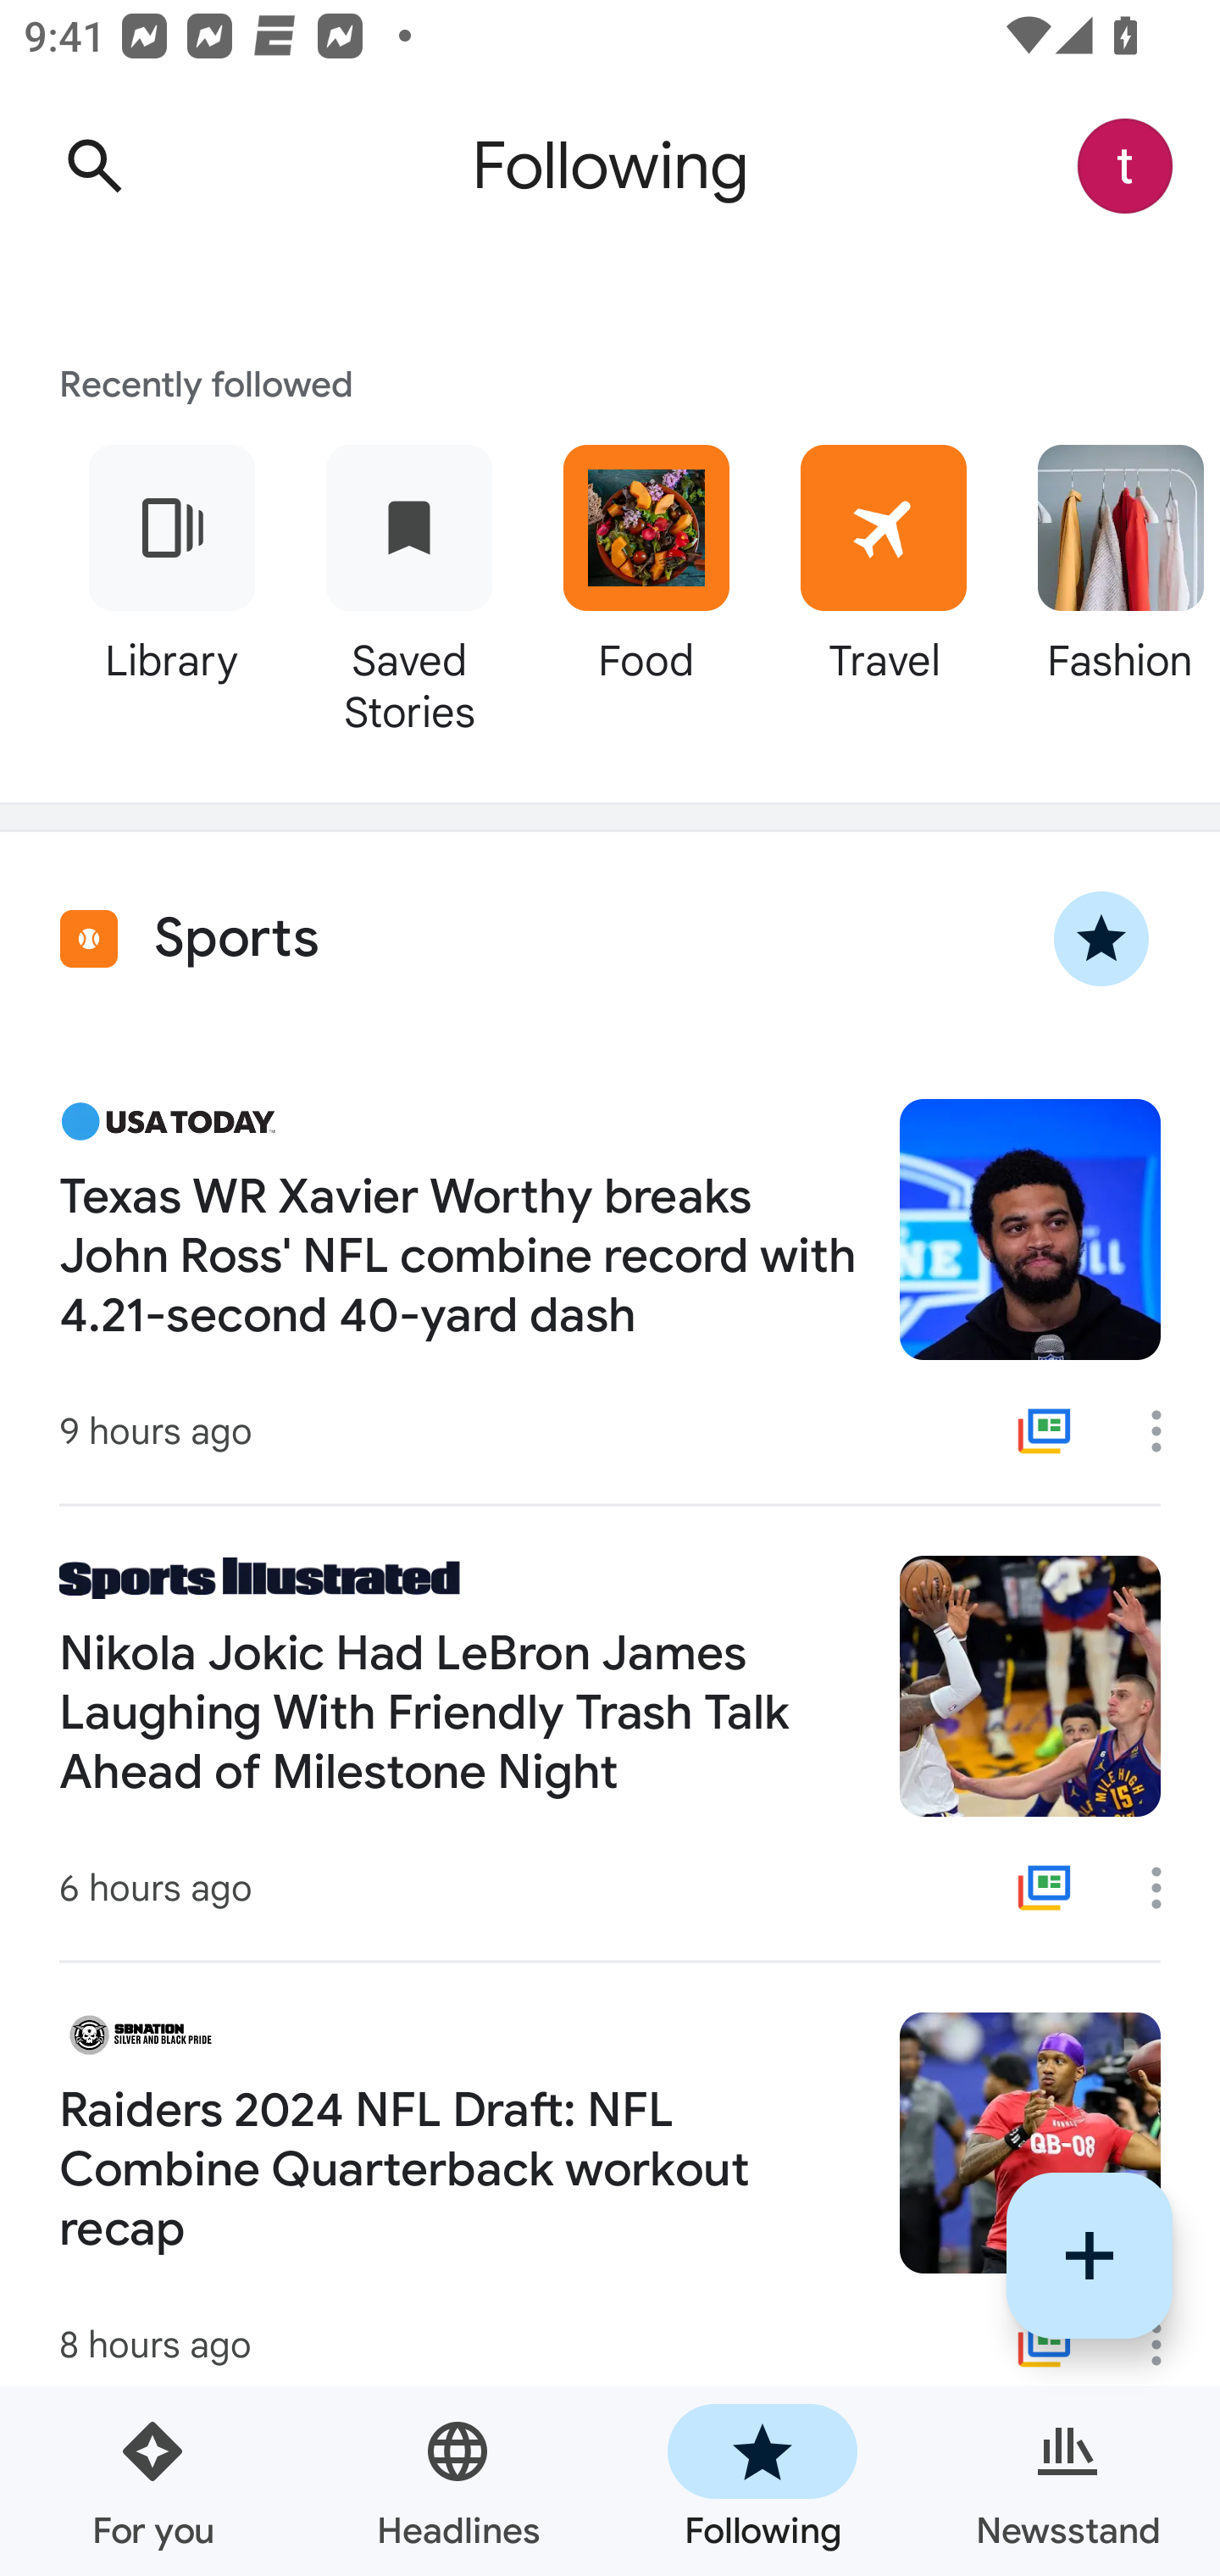 This screenshot has width=1220, height=2576. Describe the element at coordinates (610, 939) in the screenshot. I see `Sports Sports Unfollow` at that location.